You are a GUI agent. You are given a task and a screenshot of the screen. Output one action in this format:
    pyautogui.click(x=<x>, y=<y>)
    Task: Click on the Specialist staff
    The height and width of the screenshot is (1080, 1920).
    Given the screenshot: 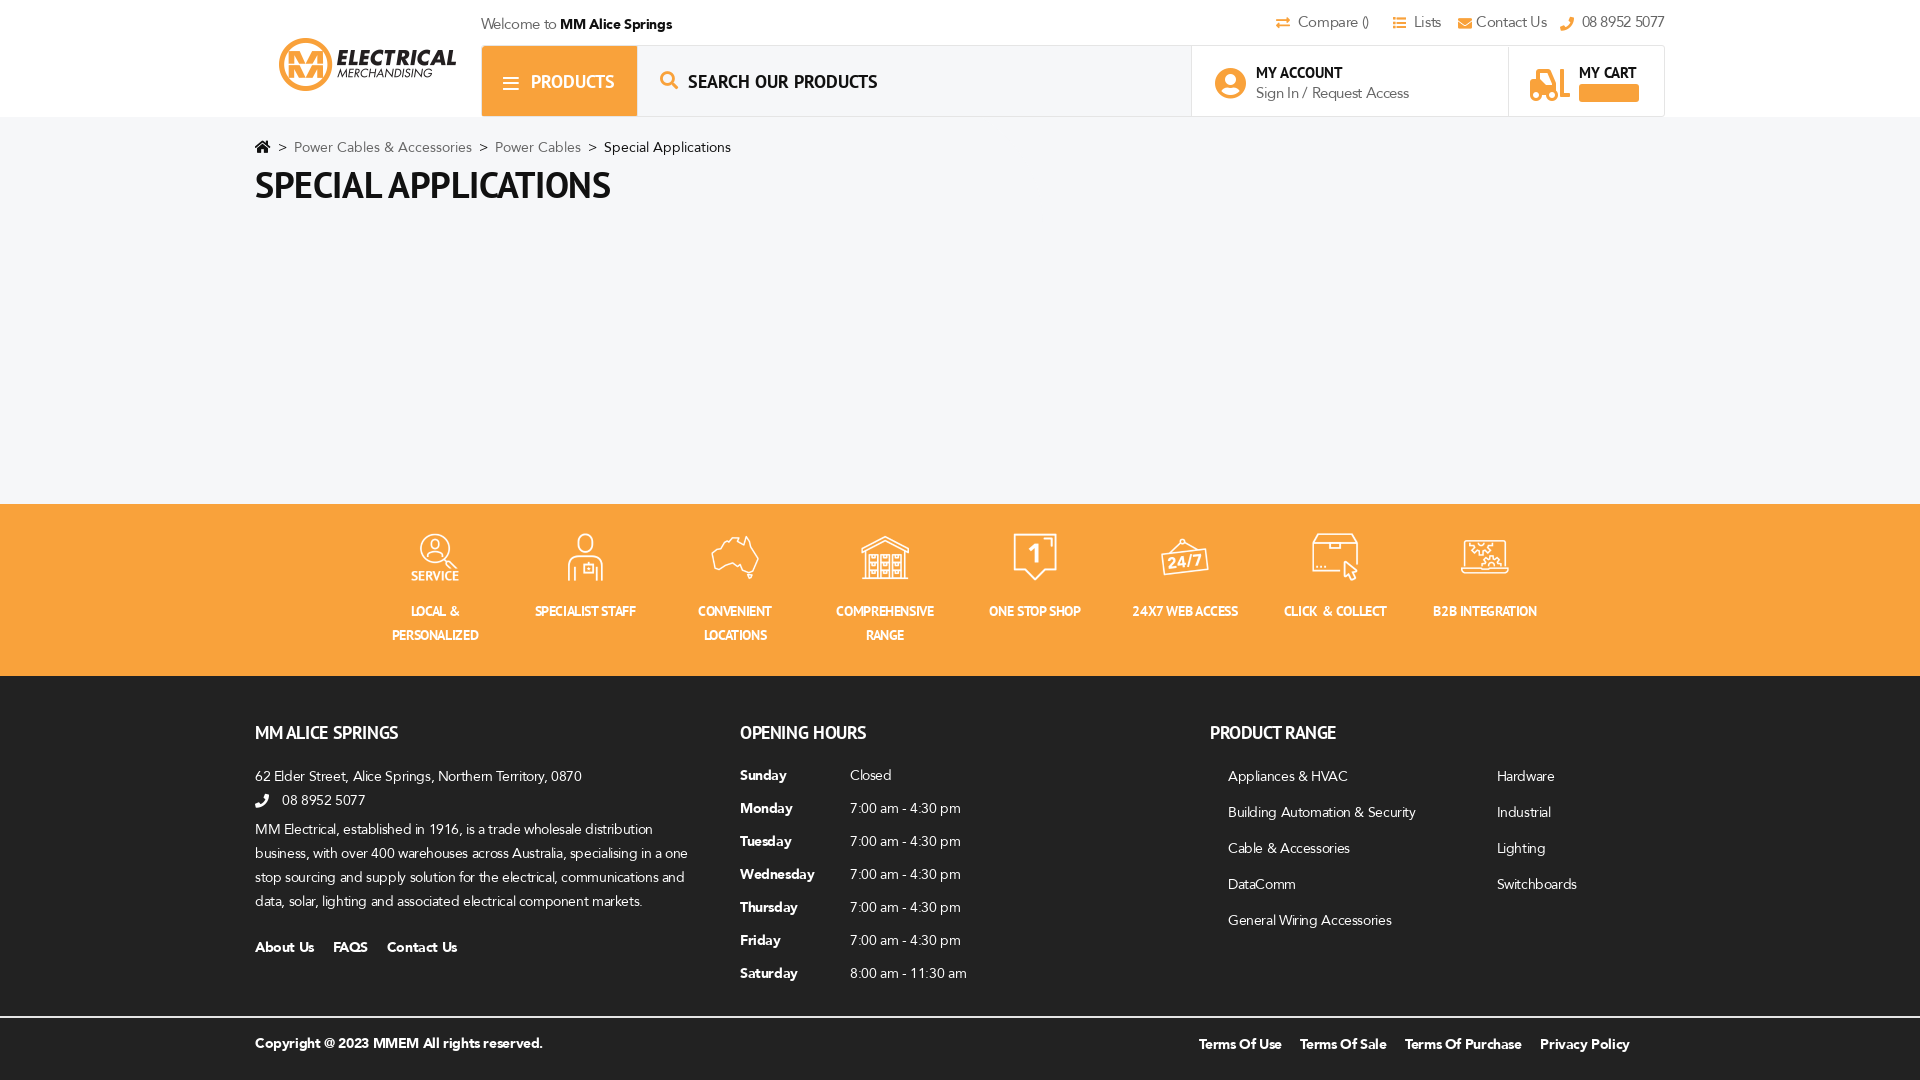 What is the action you would take?
    pyautogui.click(x=585, y=556)
    